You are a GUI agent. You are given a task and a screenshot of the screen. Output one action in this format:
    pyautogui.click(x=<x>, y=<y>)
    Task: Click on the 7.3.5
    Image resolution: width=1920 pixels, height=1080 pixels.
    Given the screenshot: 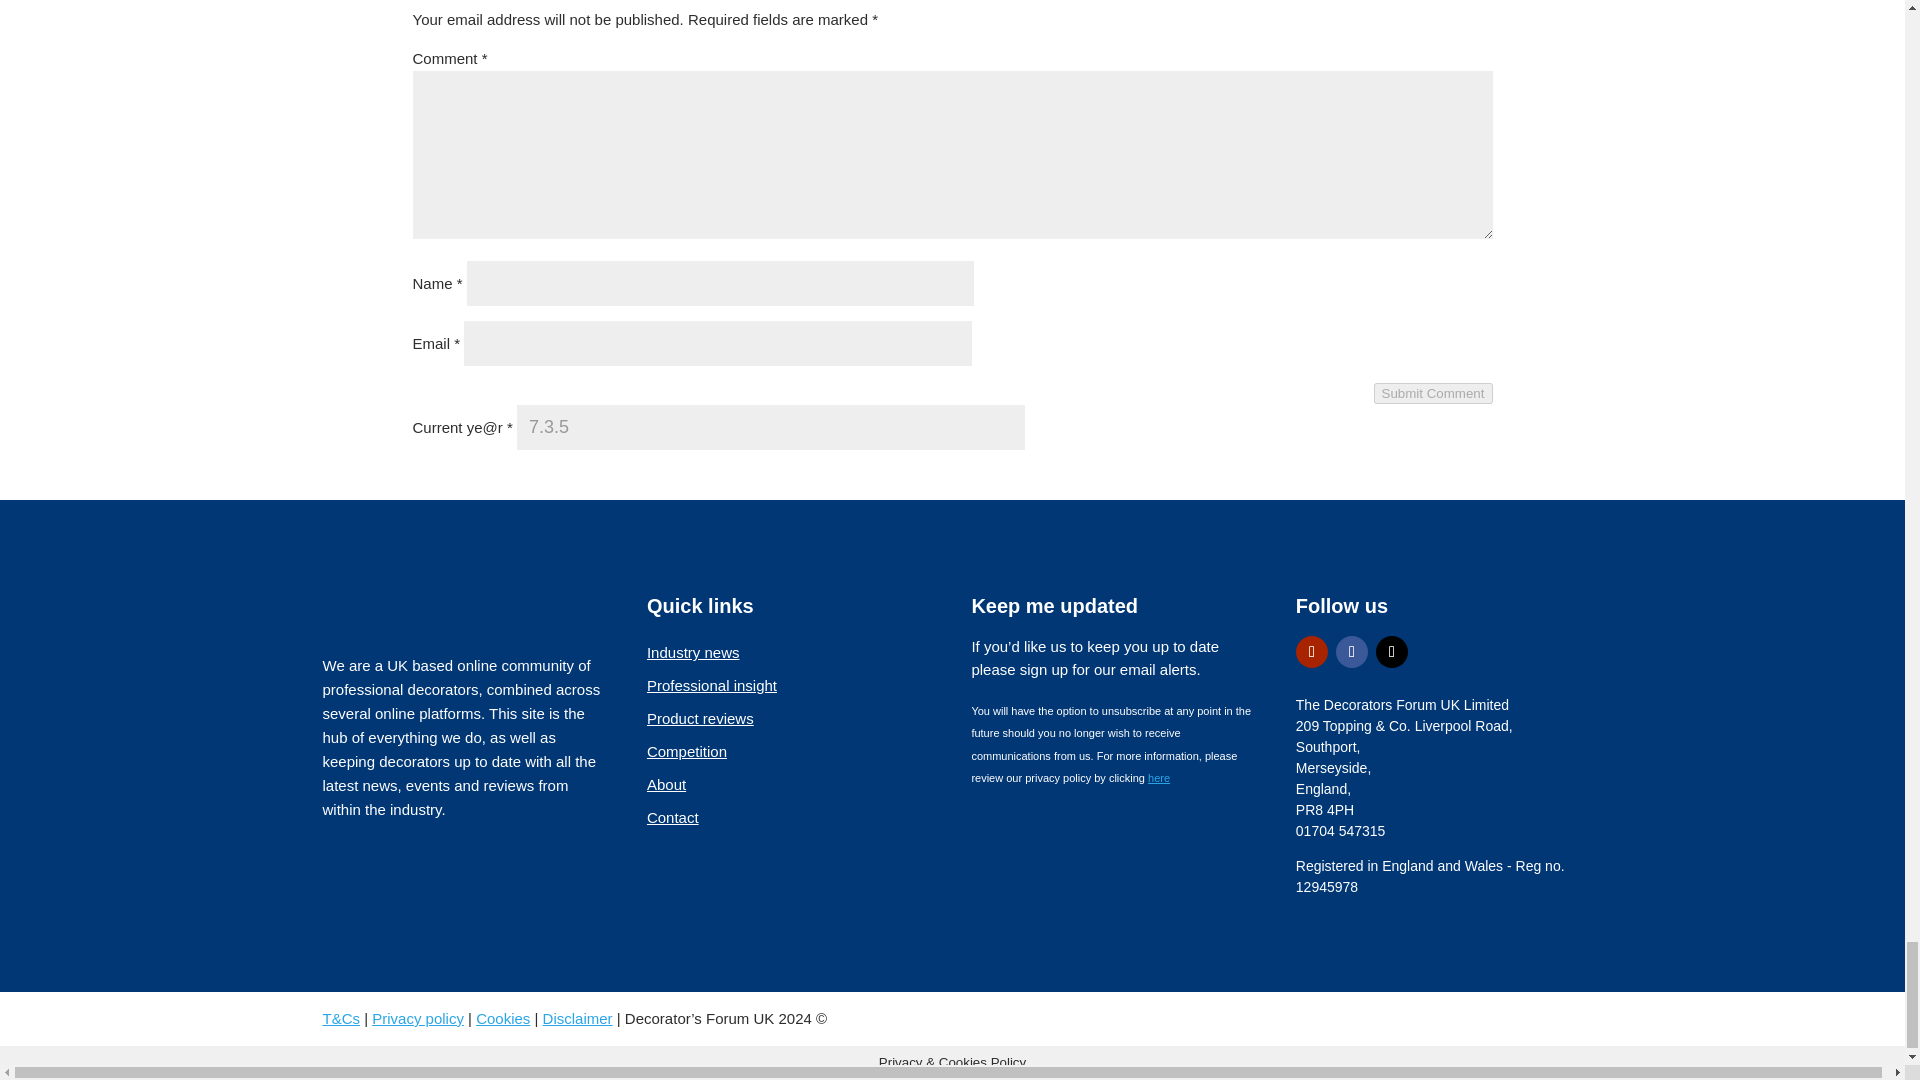 What is the action you would take?
    pyautogui.click(x=770, y=428)
    